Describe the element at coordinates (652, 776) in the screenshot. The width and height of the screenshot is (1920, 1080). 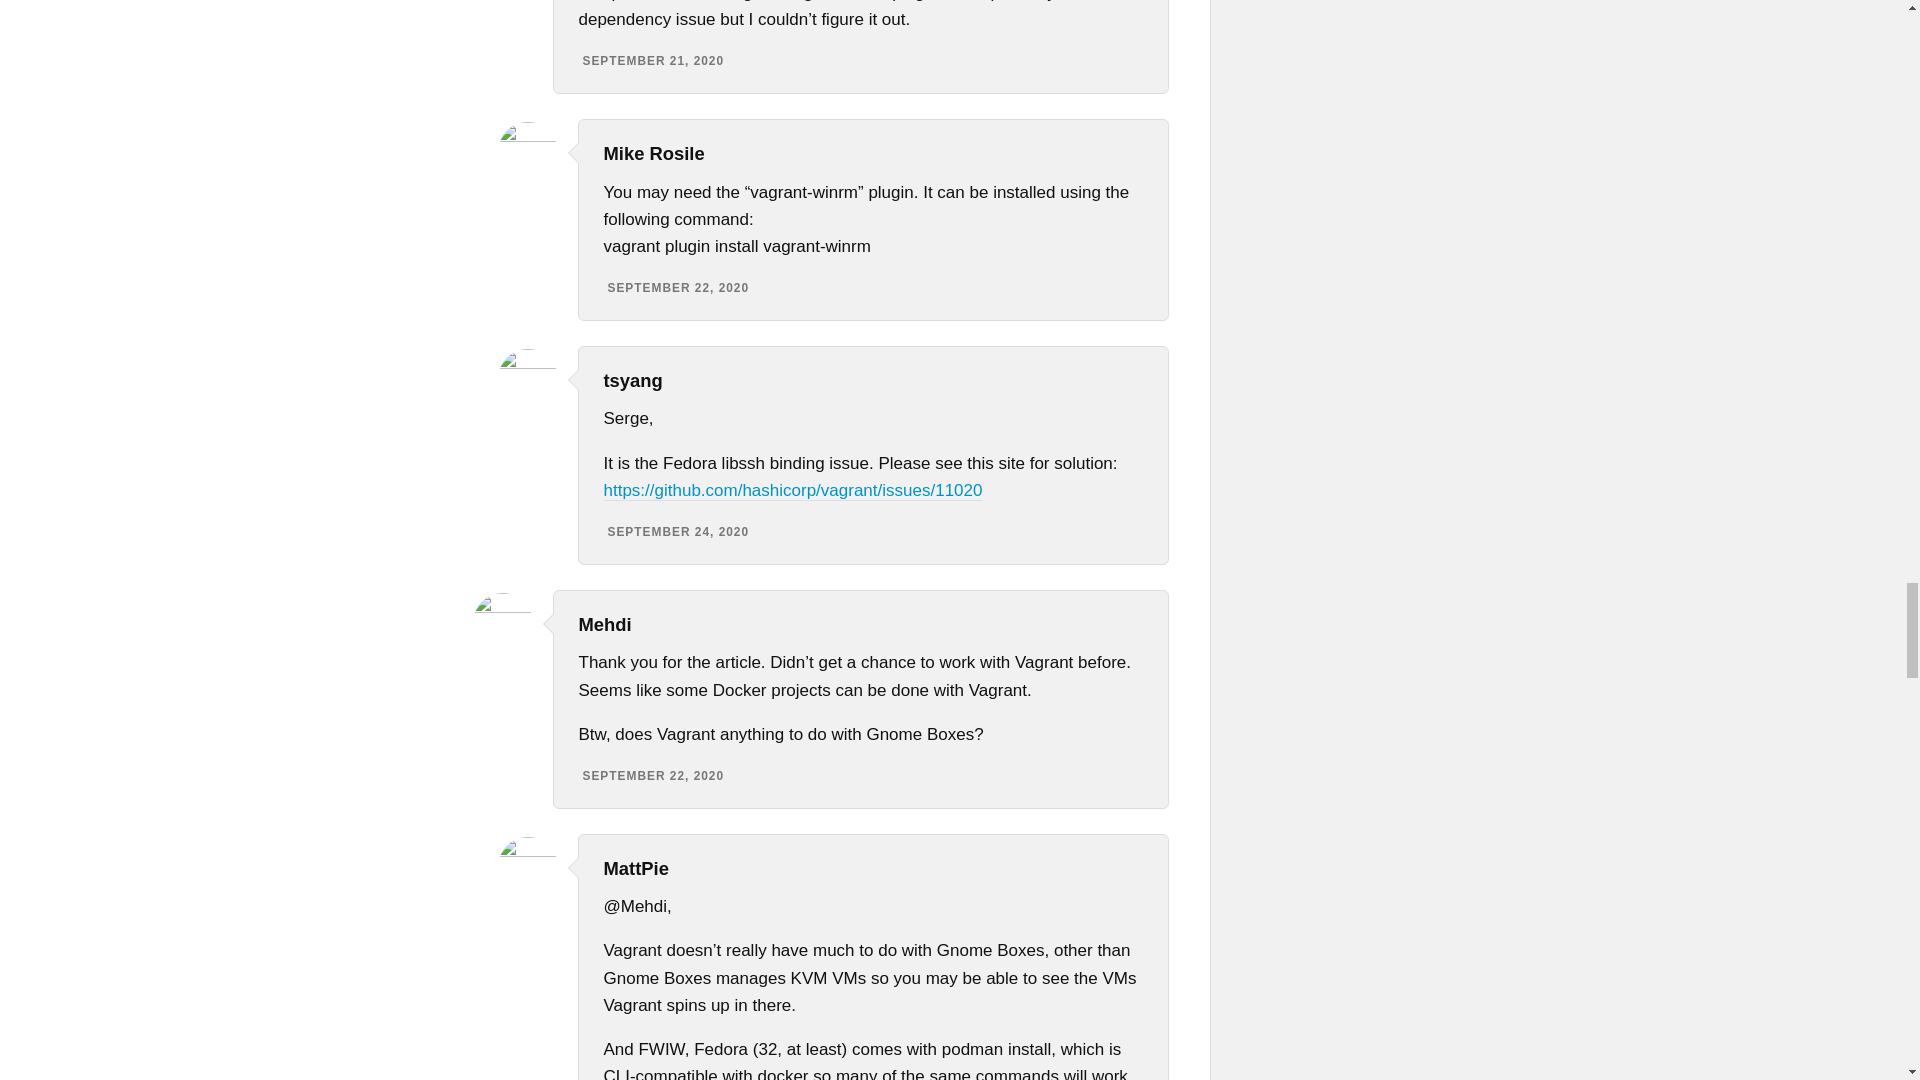
I see `September 22, 2020 at 10:40` at that location.